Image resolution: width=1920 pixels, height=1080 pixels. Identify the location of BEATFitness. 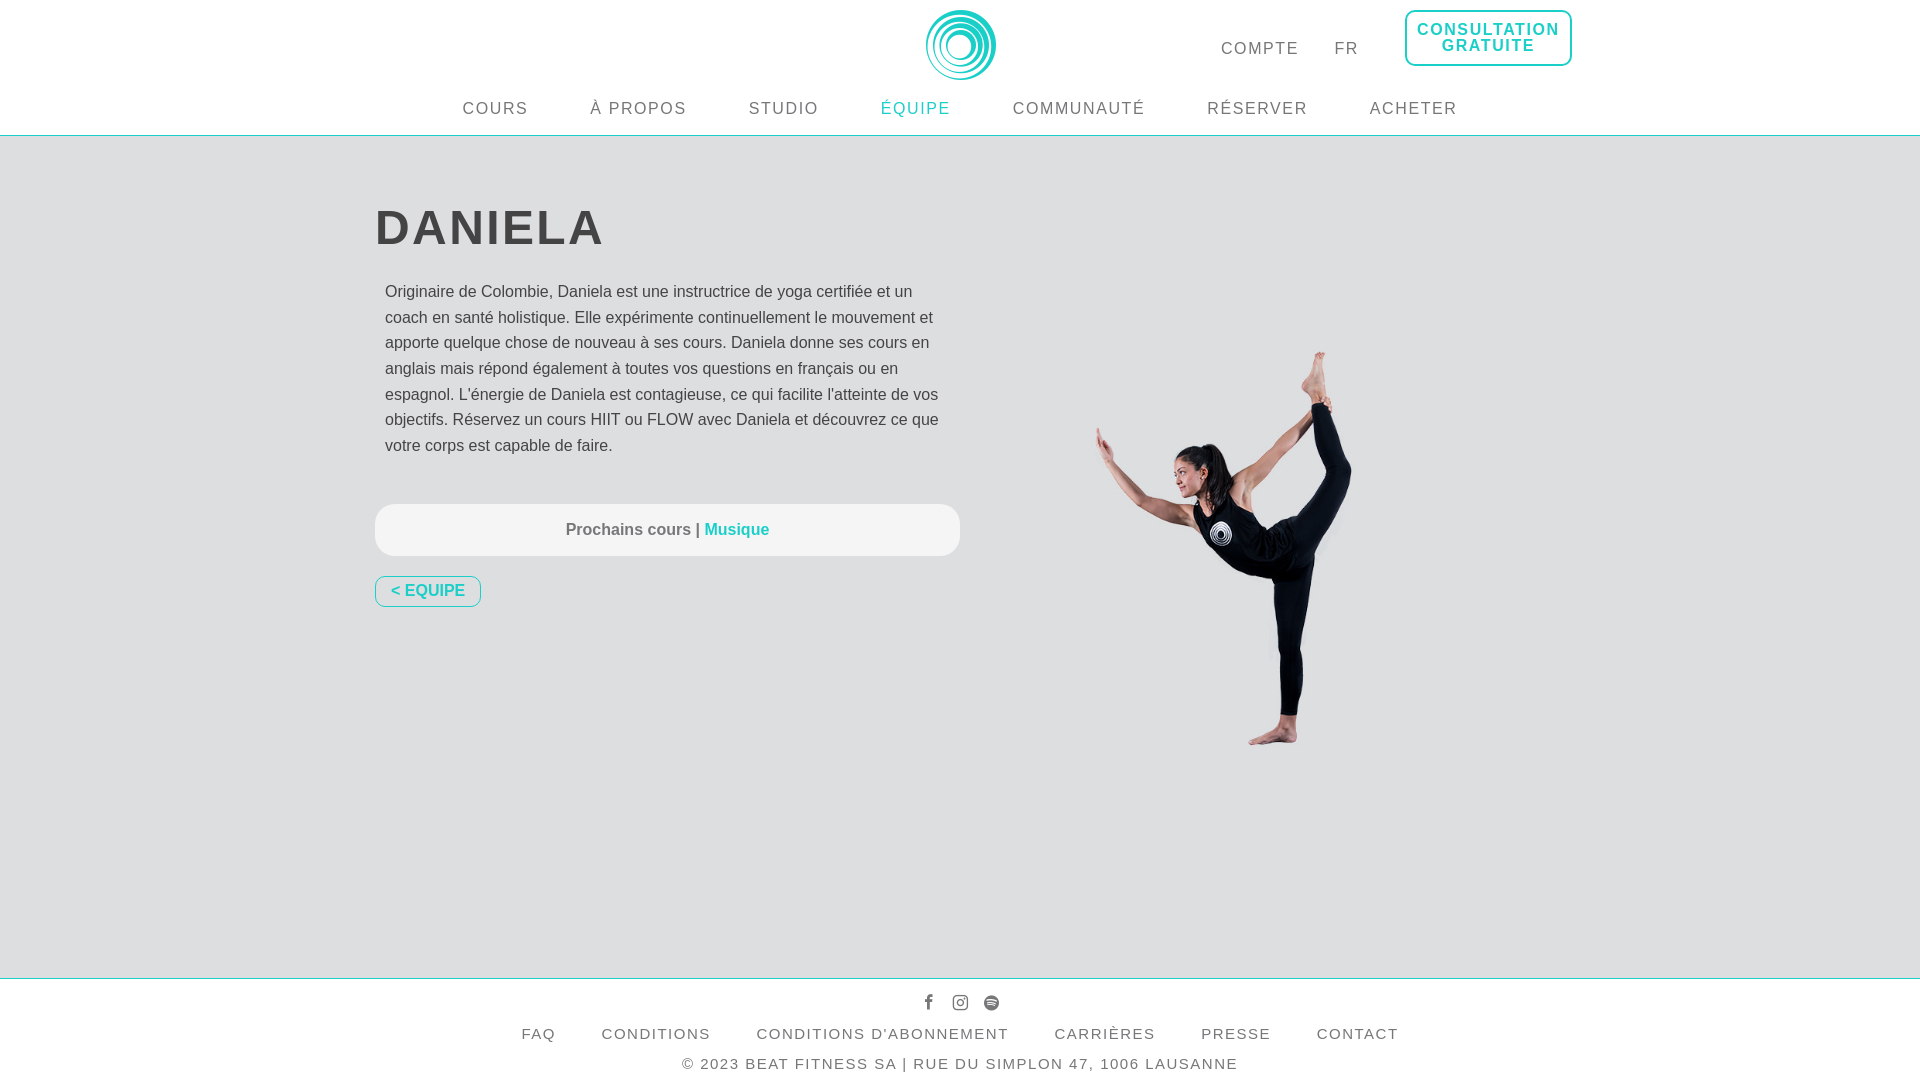
(960, 70).